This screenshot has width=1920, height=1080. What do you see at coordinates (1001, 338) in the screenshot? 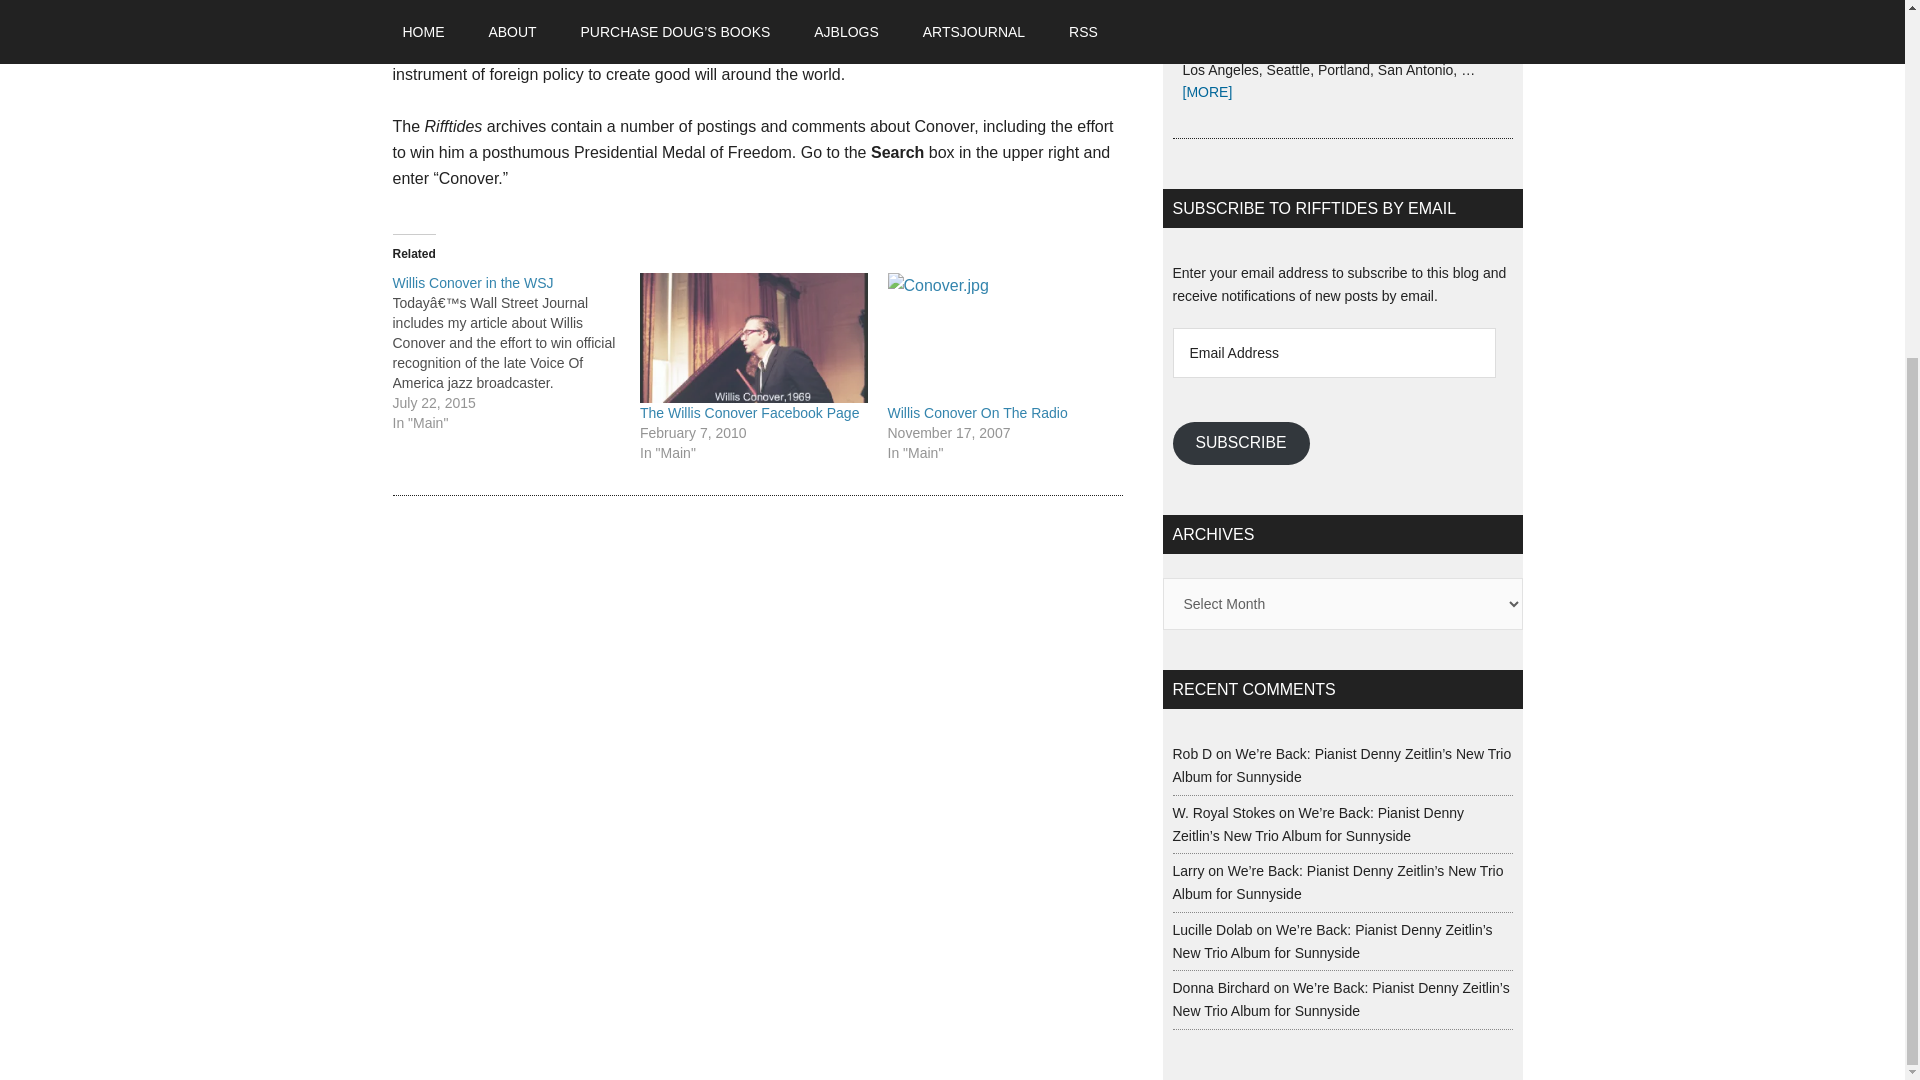
I see `Willis Conover On The Radio` at bounding box center [1001, 338].